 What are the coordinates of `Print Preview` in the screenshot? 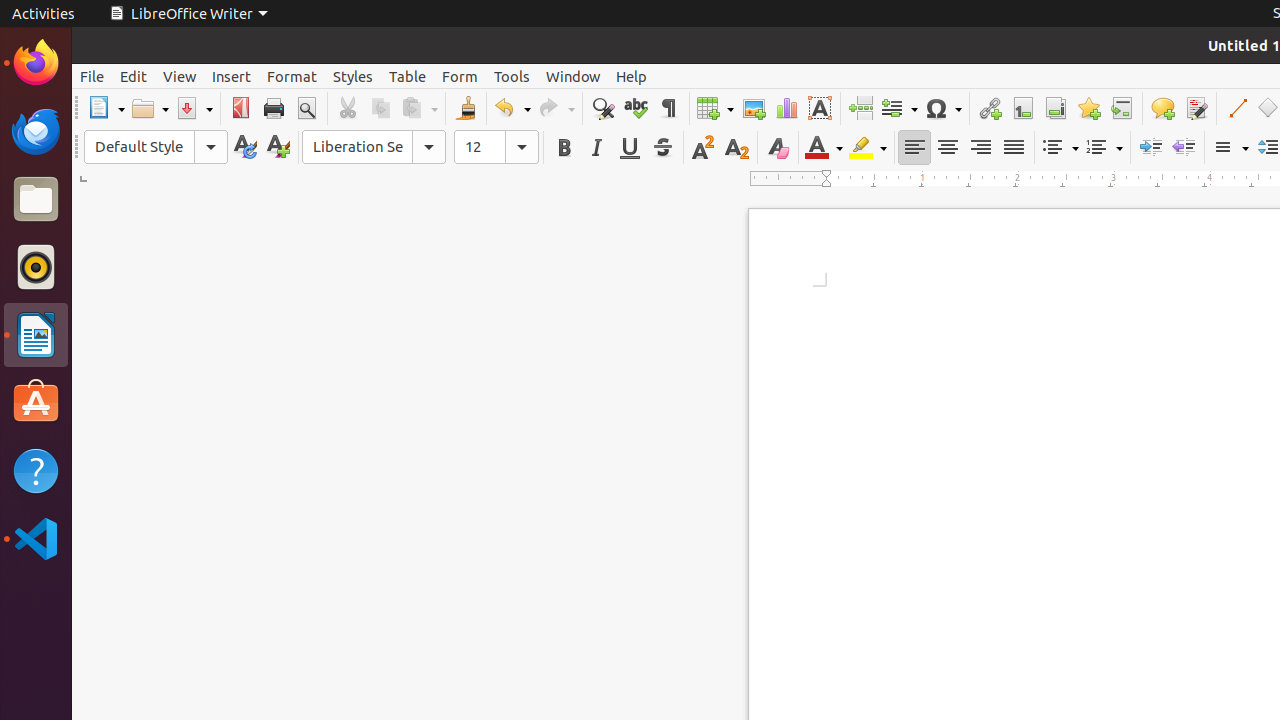 It's located at (306, 108).